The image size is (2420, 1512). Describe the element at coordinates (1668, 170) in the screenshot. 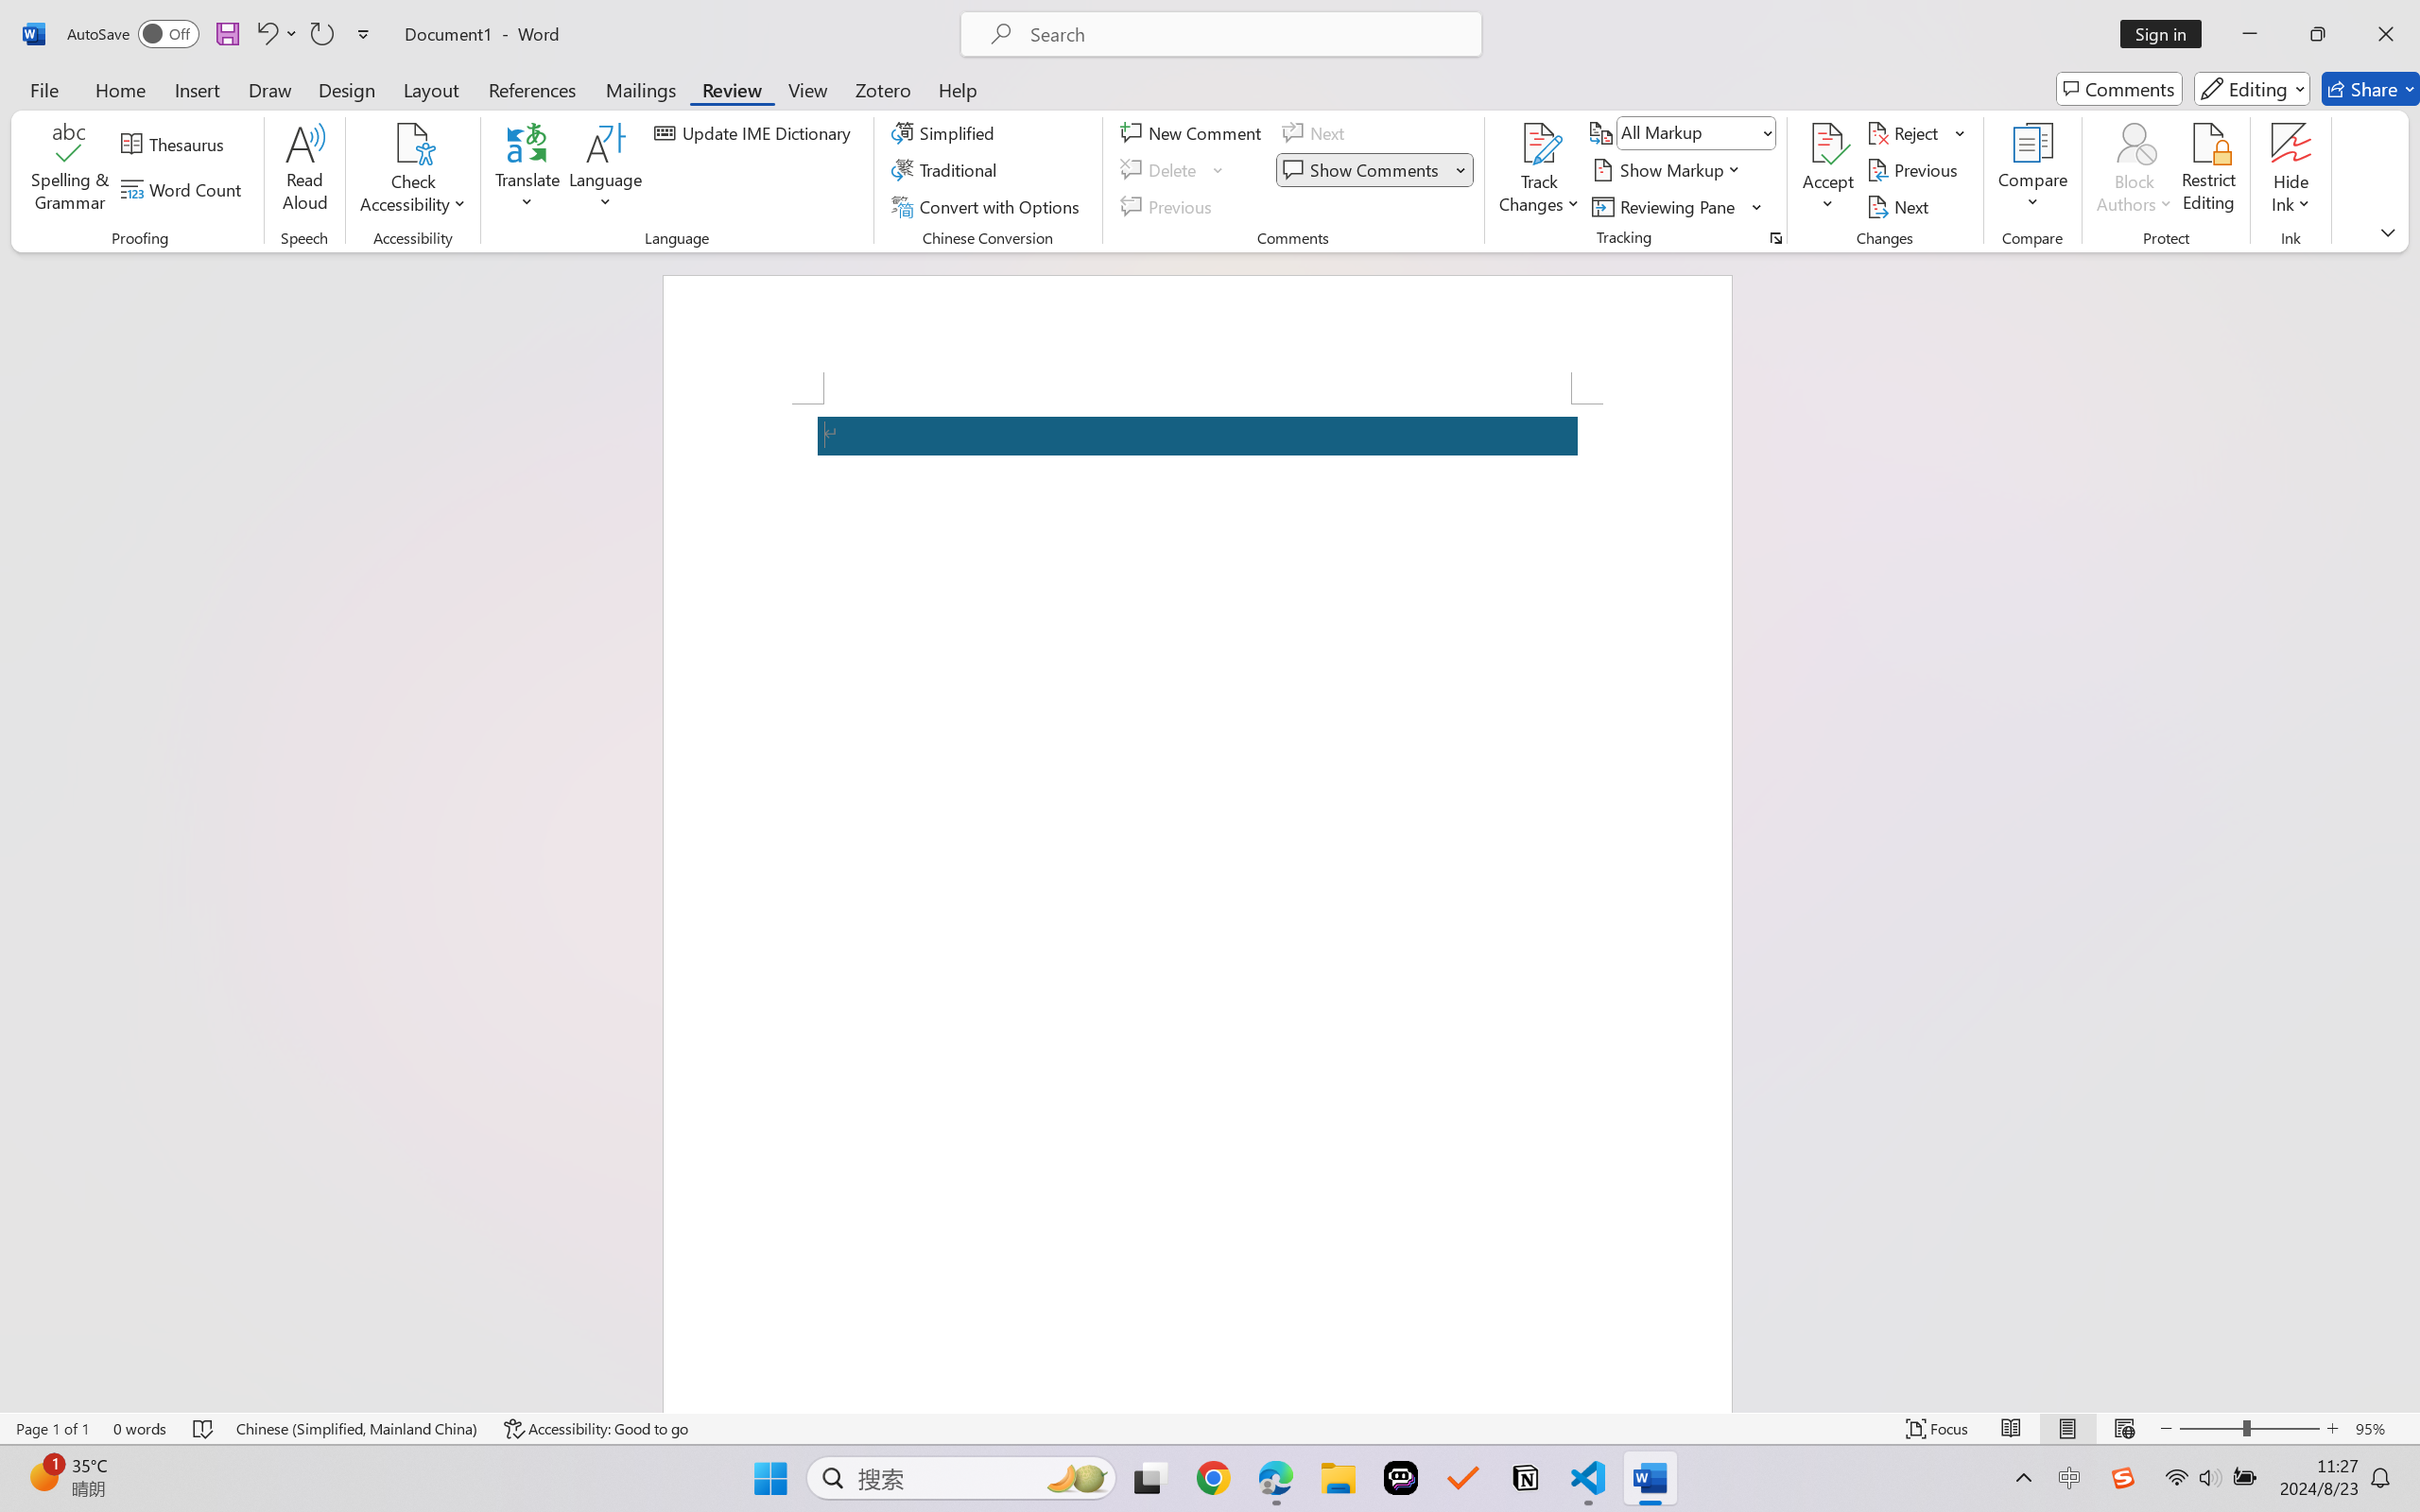

I see `Show Markup` at that location.